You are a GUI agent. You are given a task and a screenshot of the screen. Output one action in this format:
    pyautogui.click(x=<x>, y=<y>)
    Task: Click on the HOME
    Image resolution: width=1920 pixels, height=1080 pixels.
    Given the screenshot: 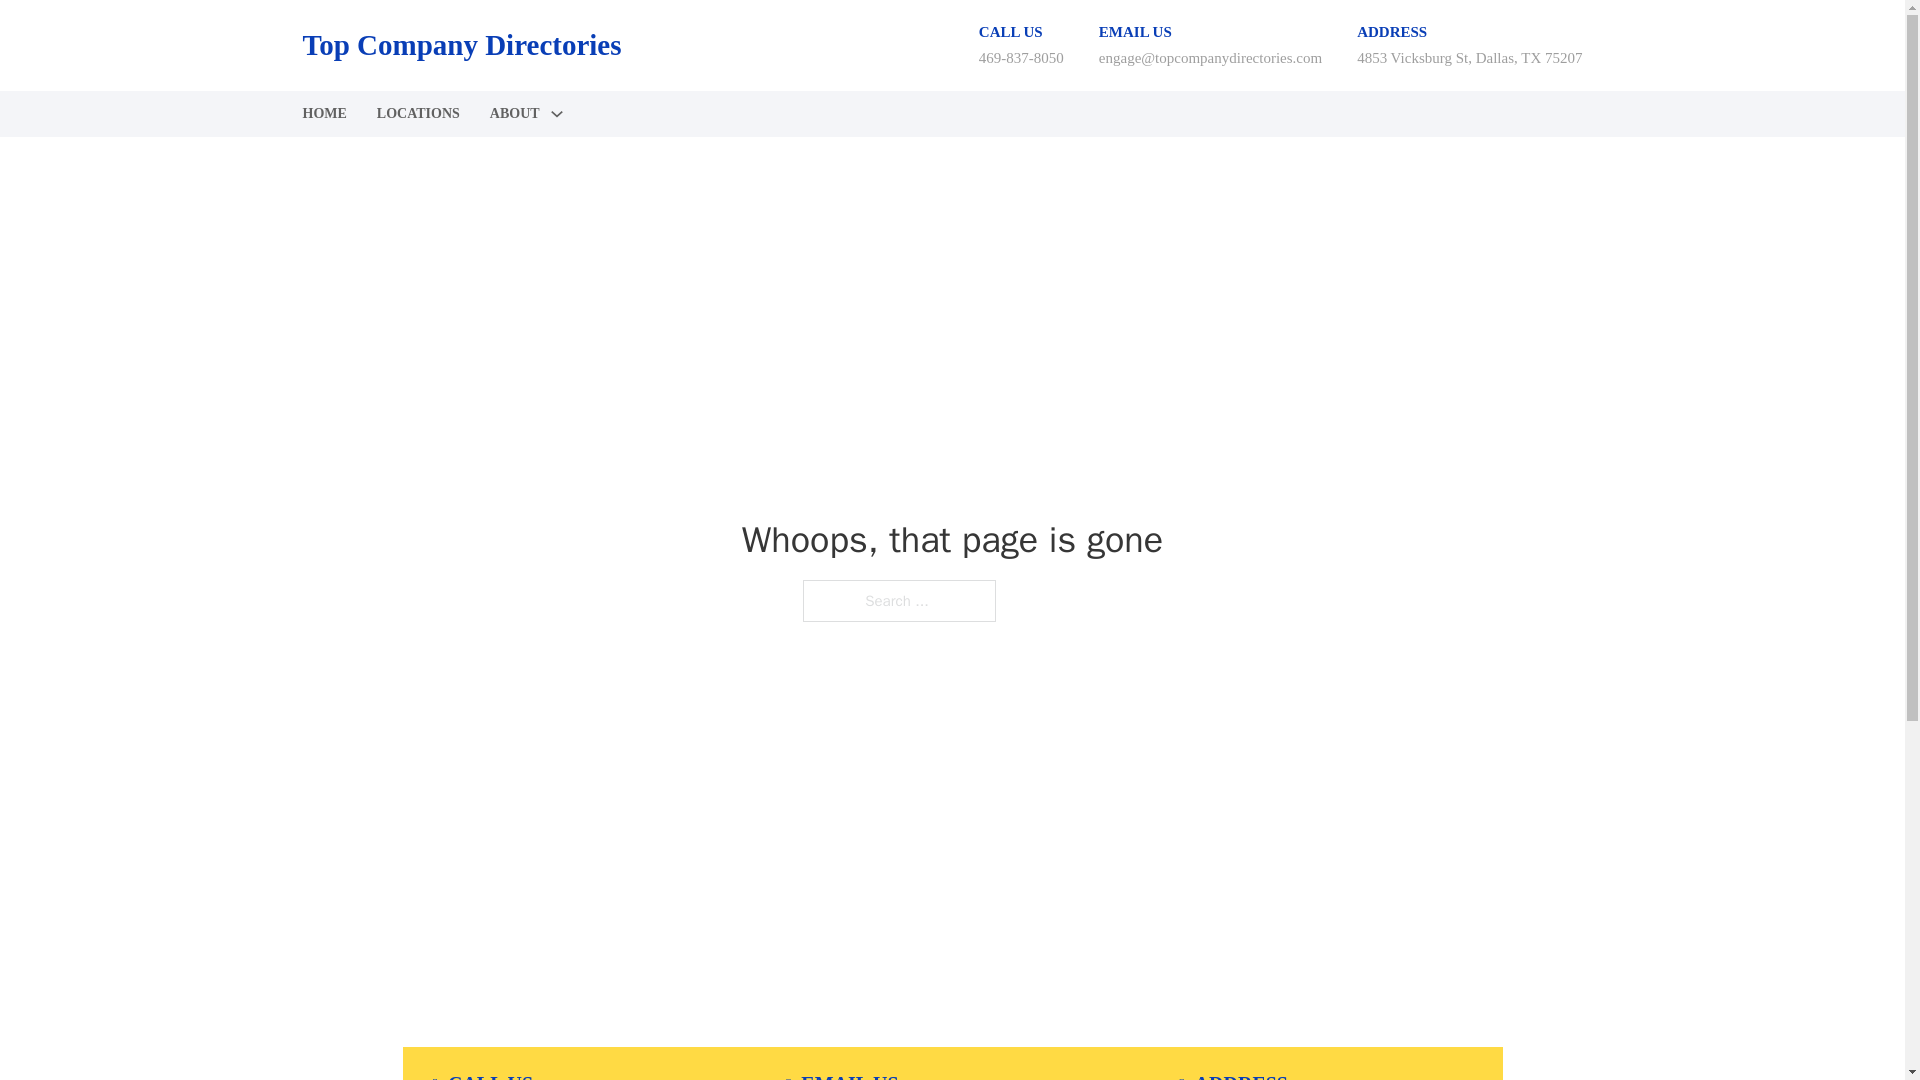 What is the action you would take?
    pyautogui.click(x=323, y=114)
    